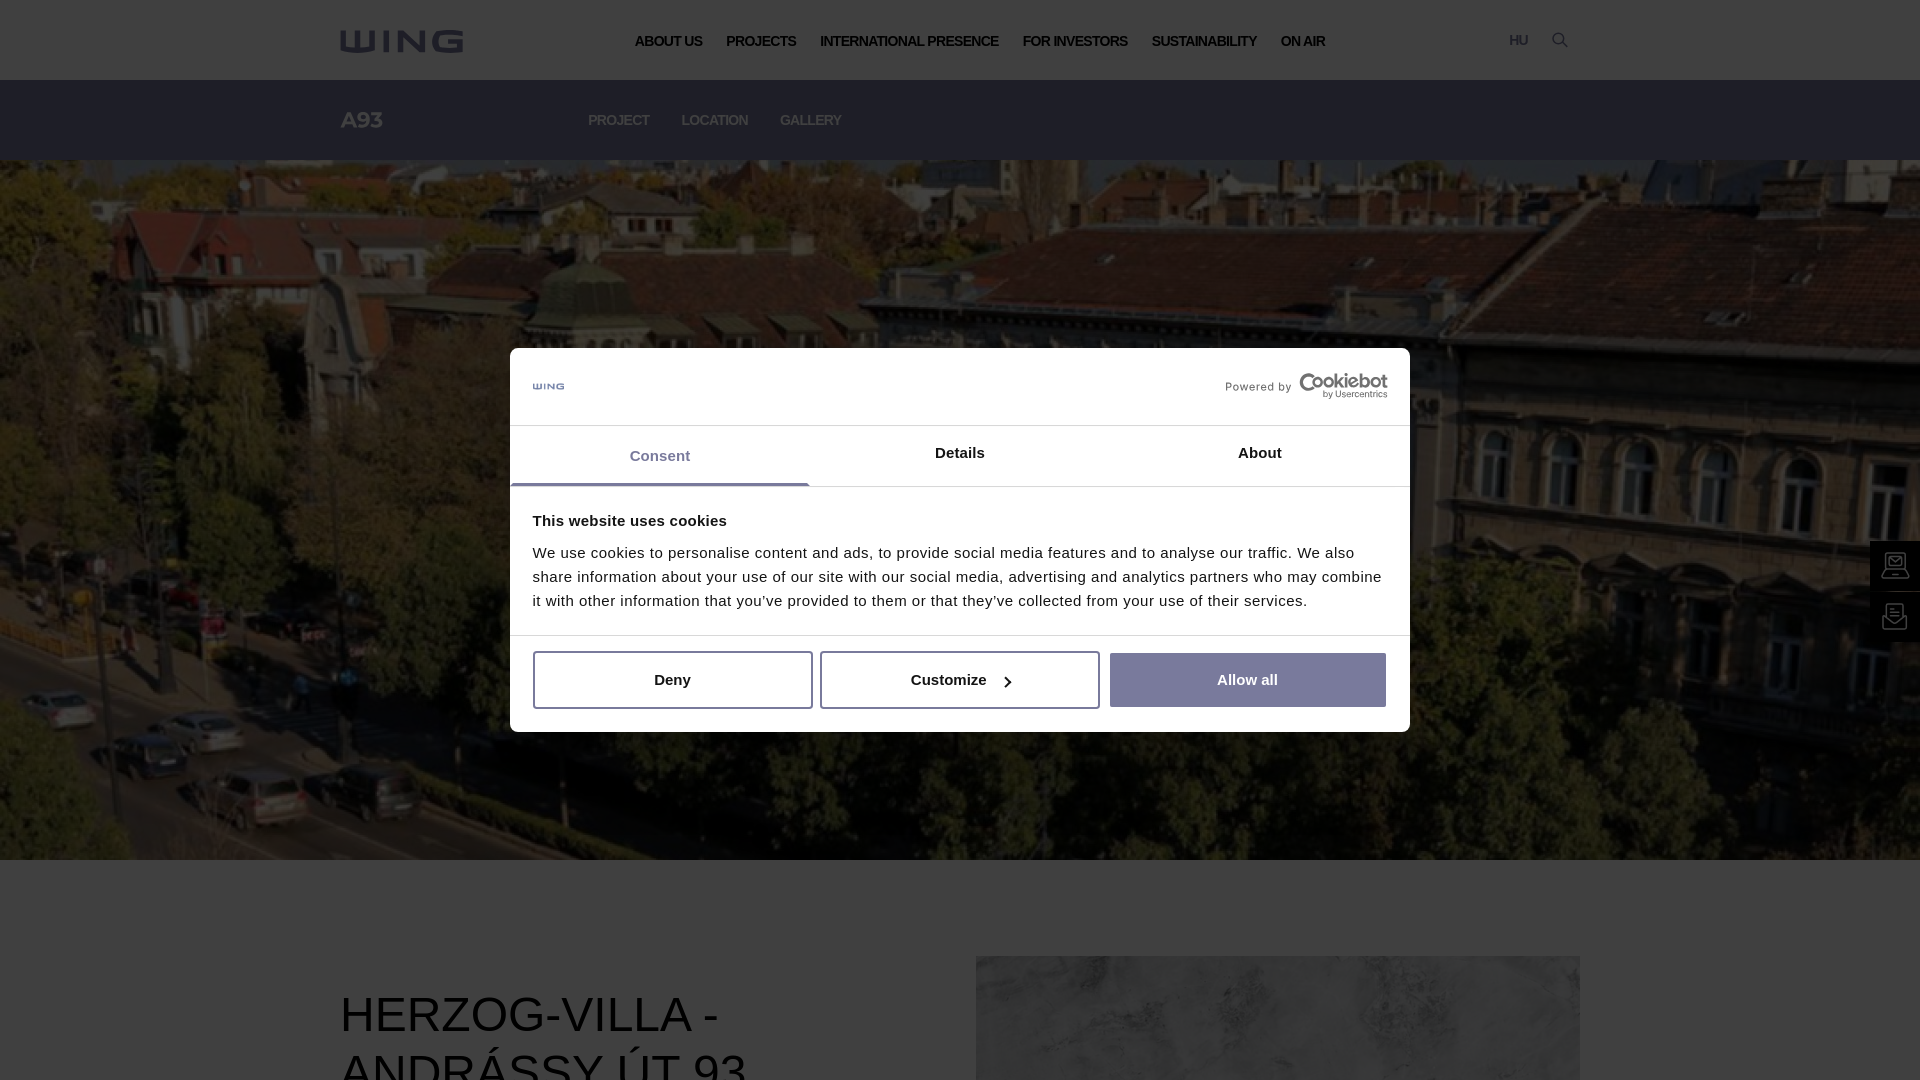 The image size is (1920, 1080). I want to click on About, so click(1259, 456).